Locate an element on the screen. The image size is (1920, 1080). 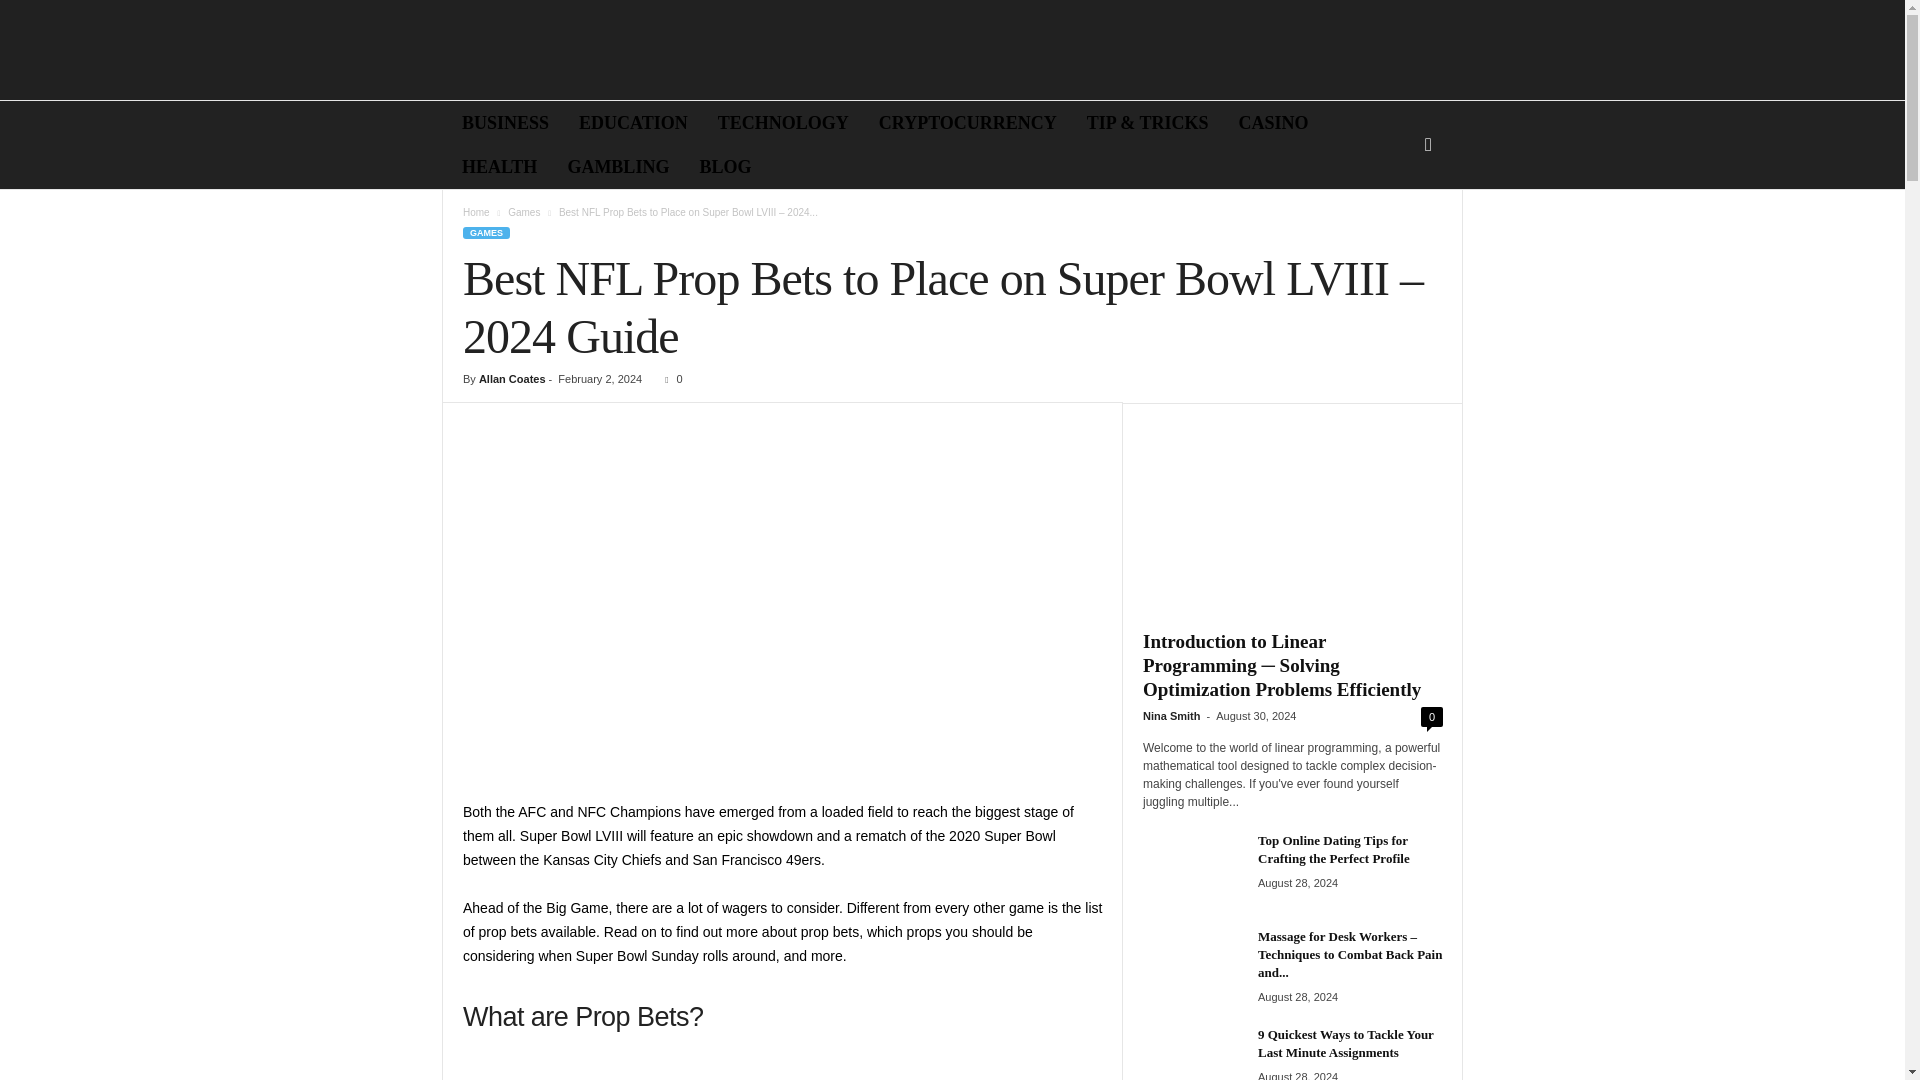
BLOG is located at coordinates (724, 166).